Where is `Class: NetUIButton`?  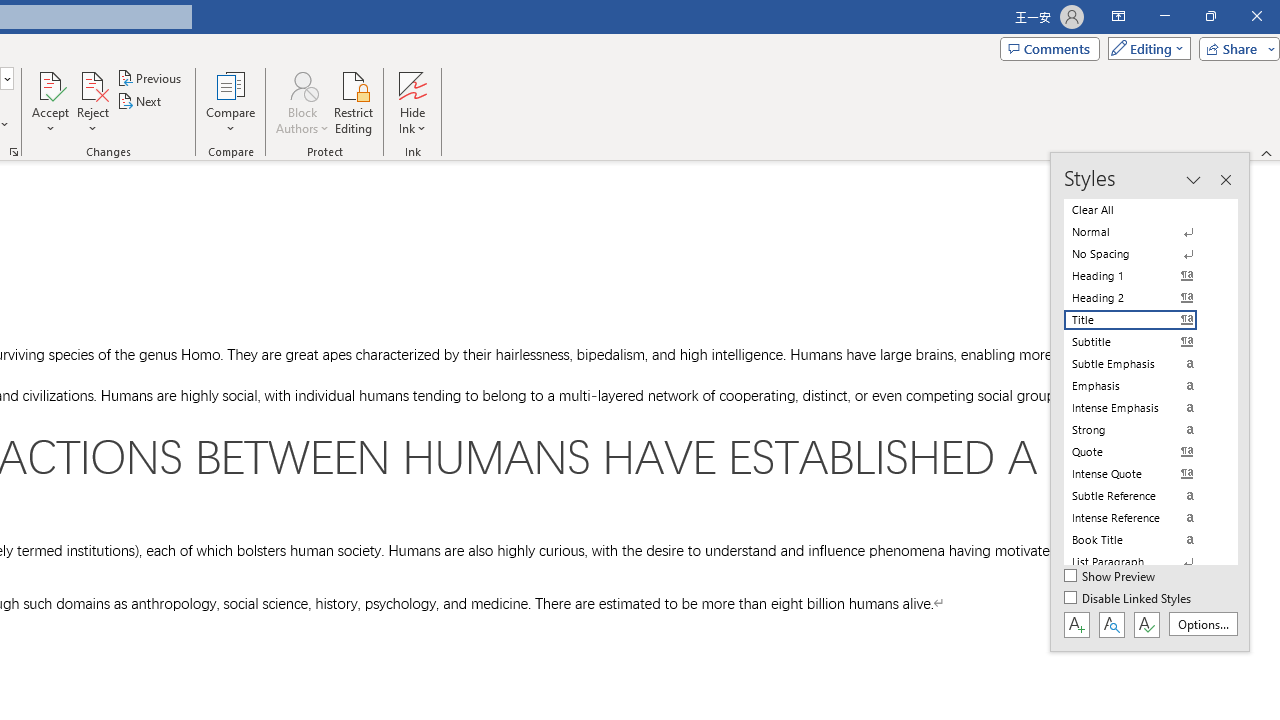 Class: NetUIButton is located at coordinates (1146, 624).